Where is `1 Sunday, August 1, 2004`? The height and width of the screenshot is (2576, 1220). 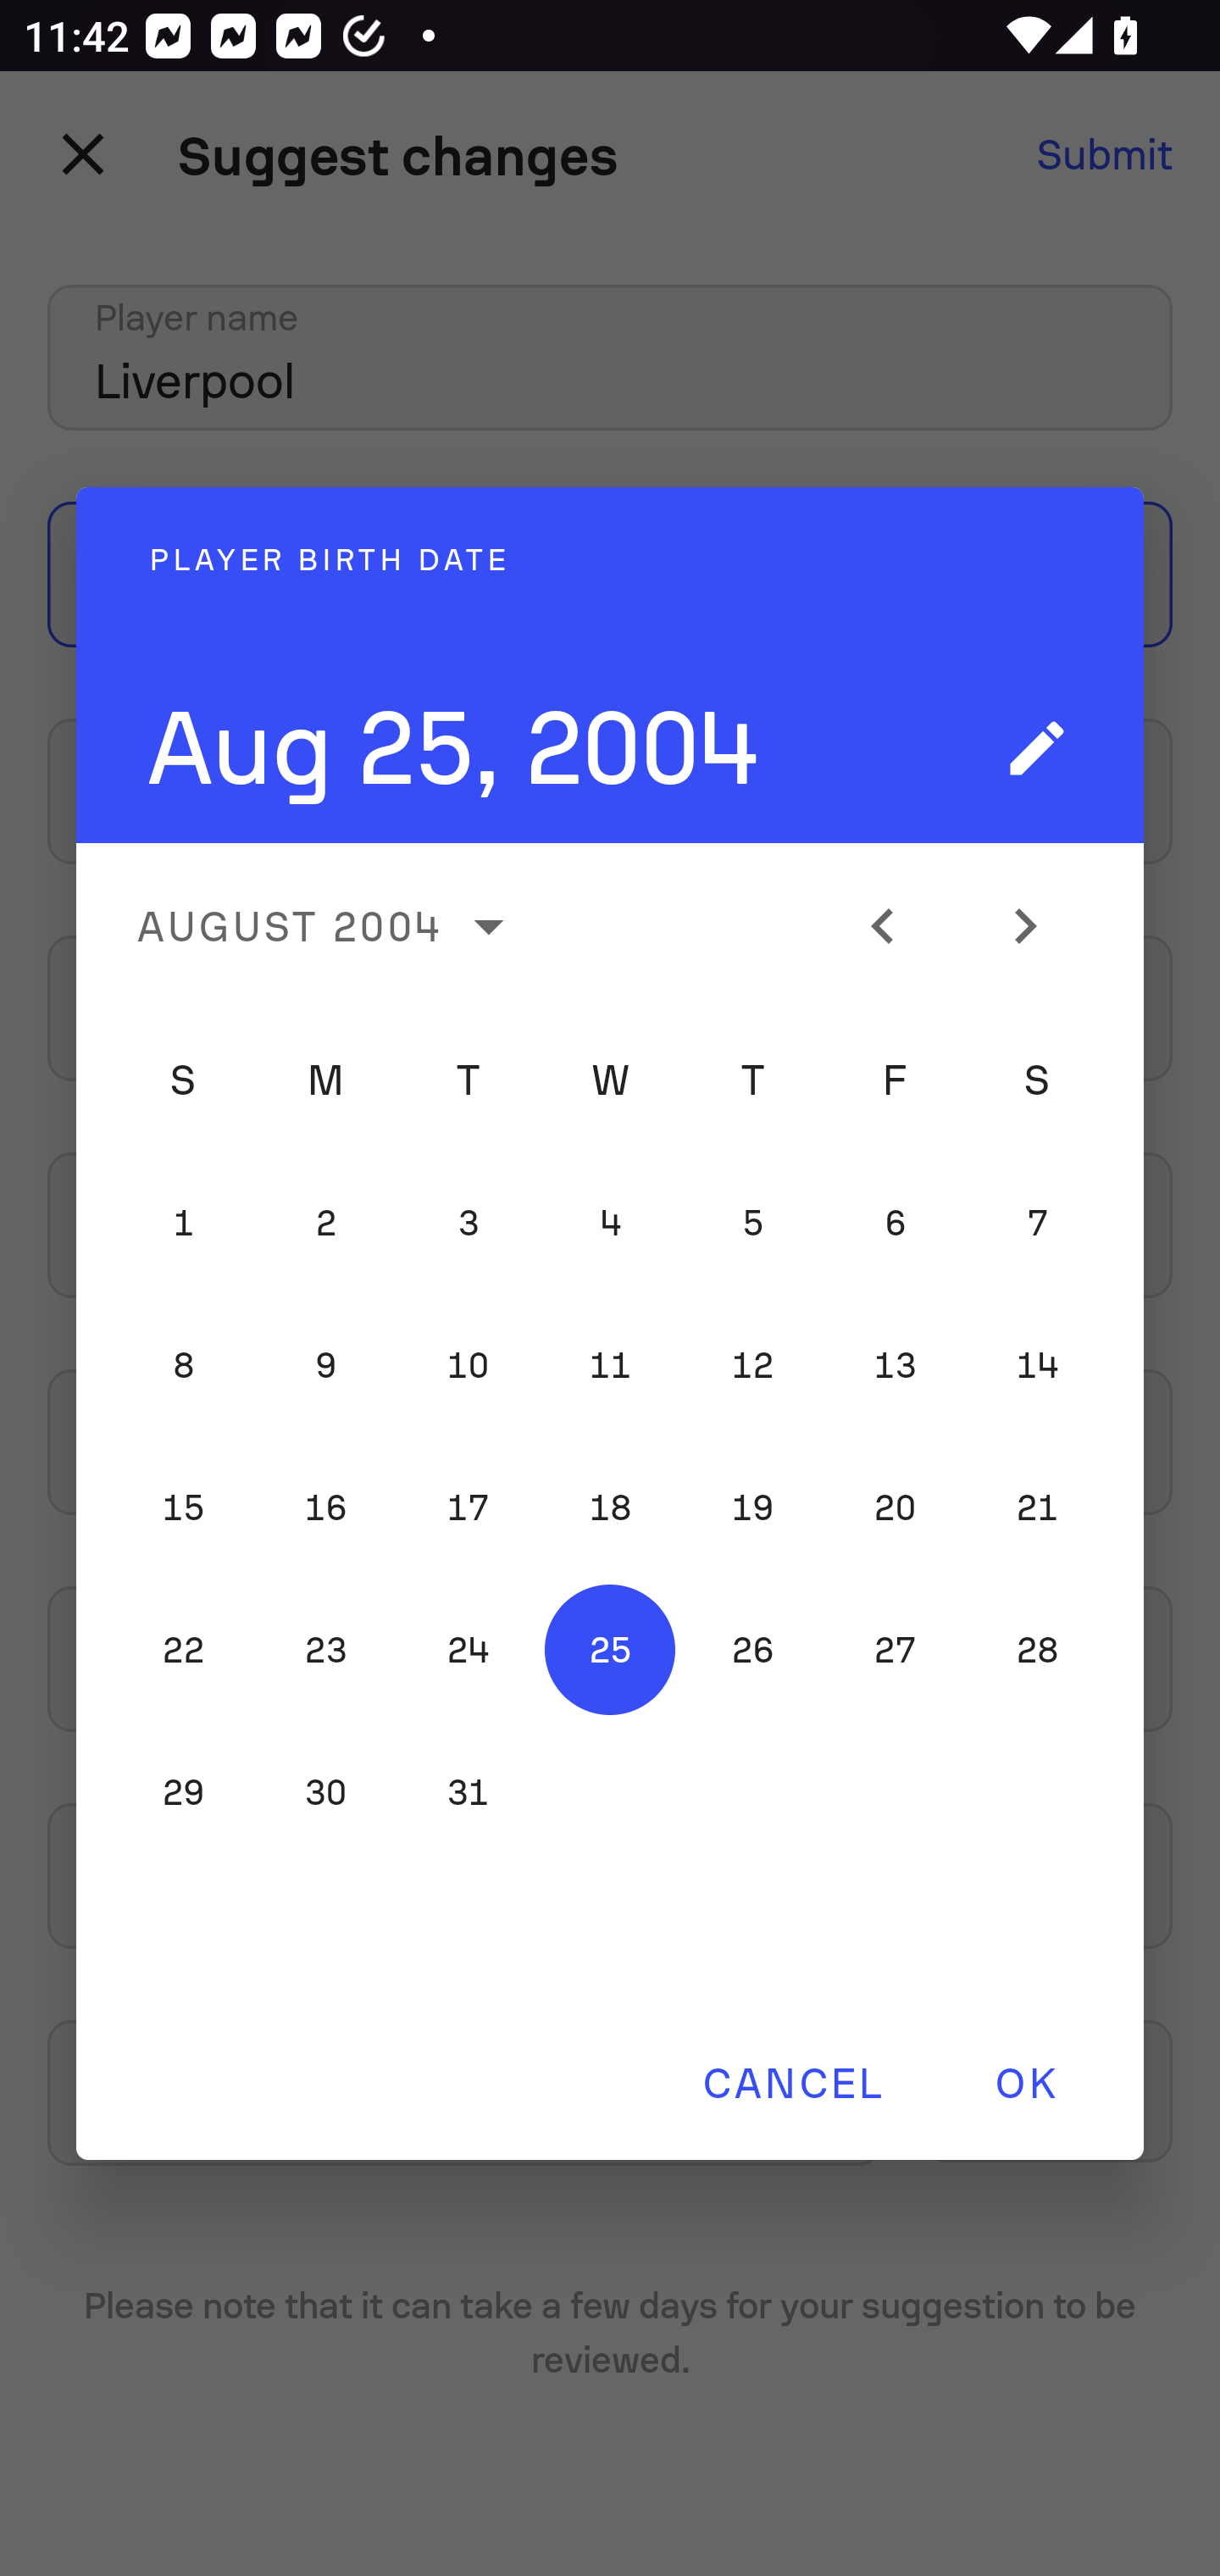
1 Sunday, August 1, 2004 is located at coordinates (183, 1222).